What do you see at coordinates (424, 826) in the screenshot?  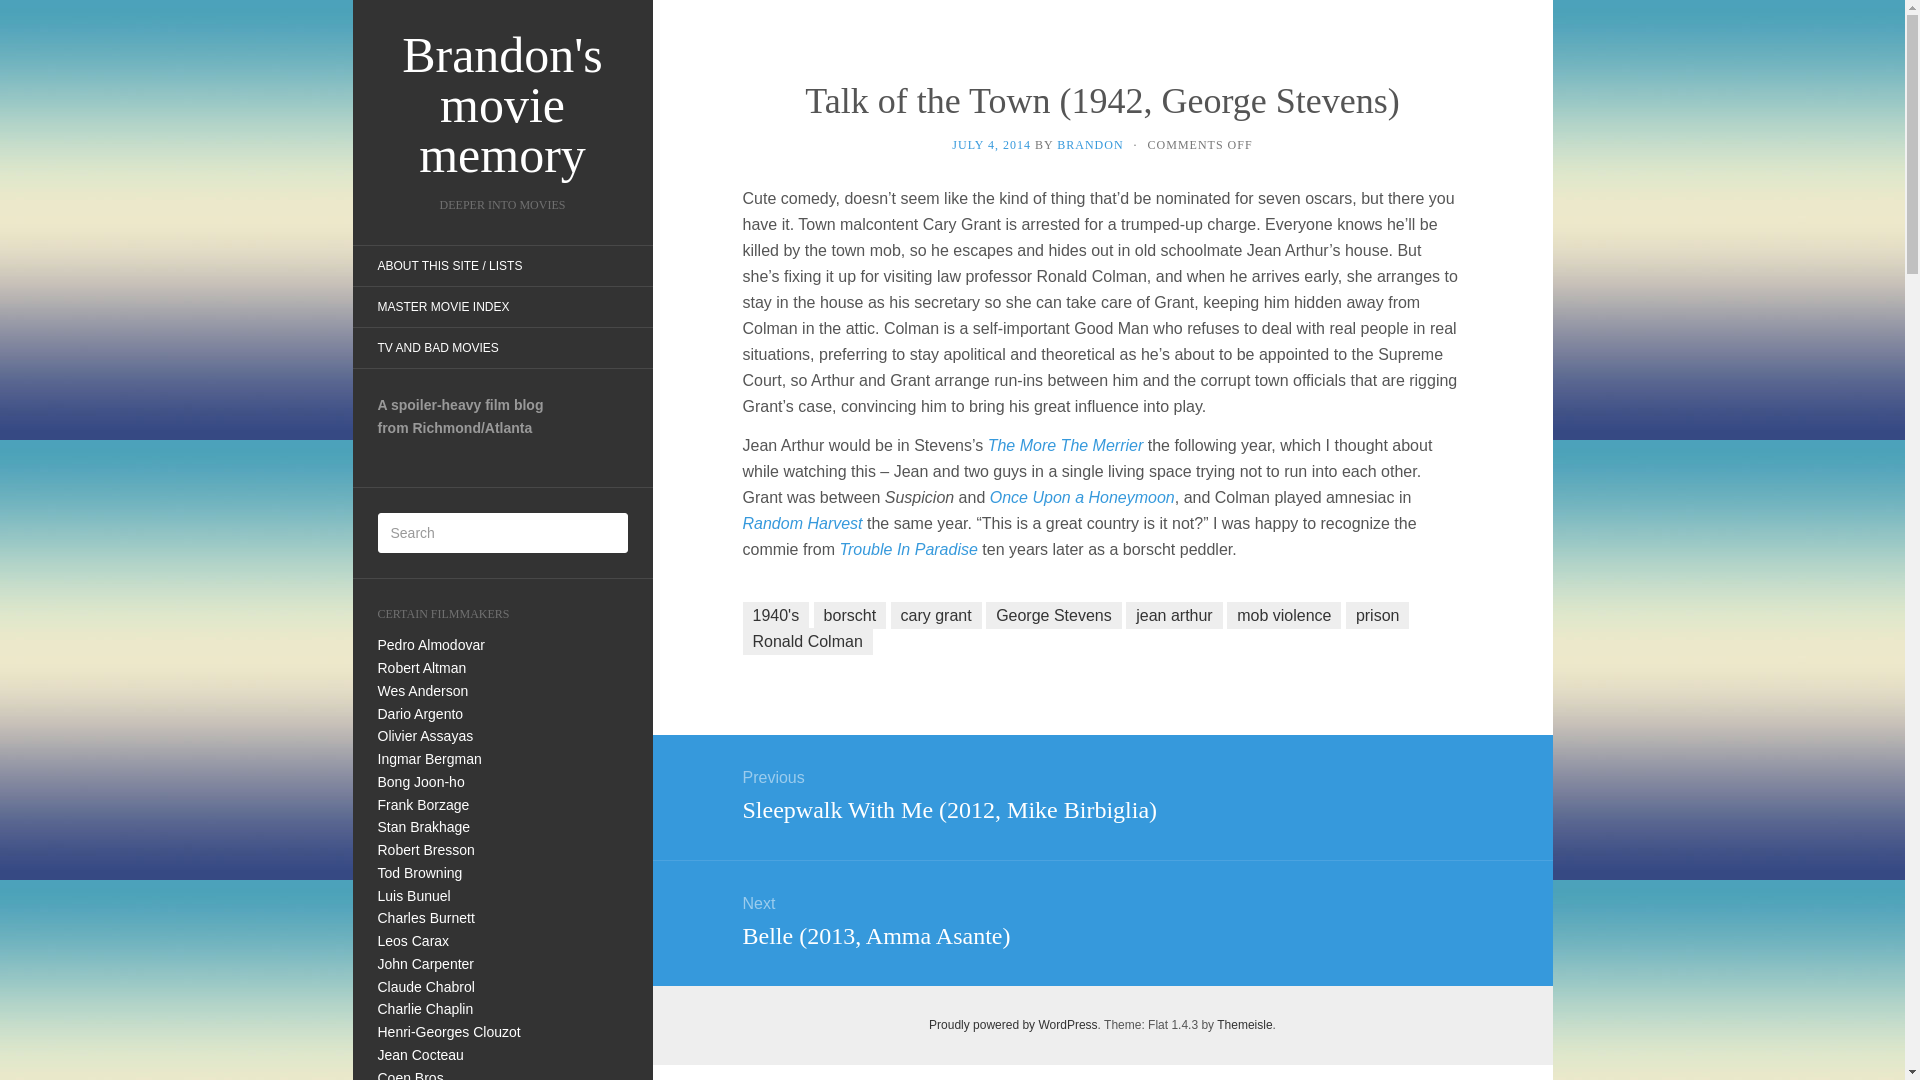 I see `Stan Brakhage` at bounding box center [424, 826].